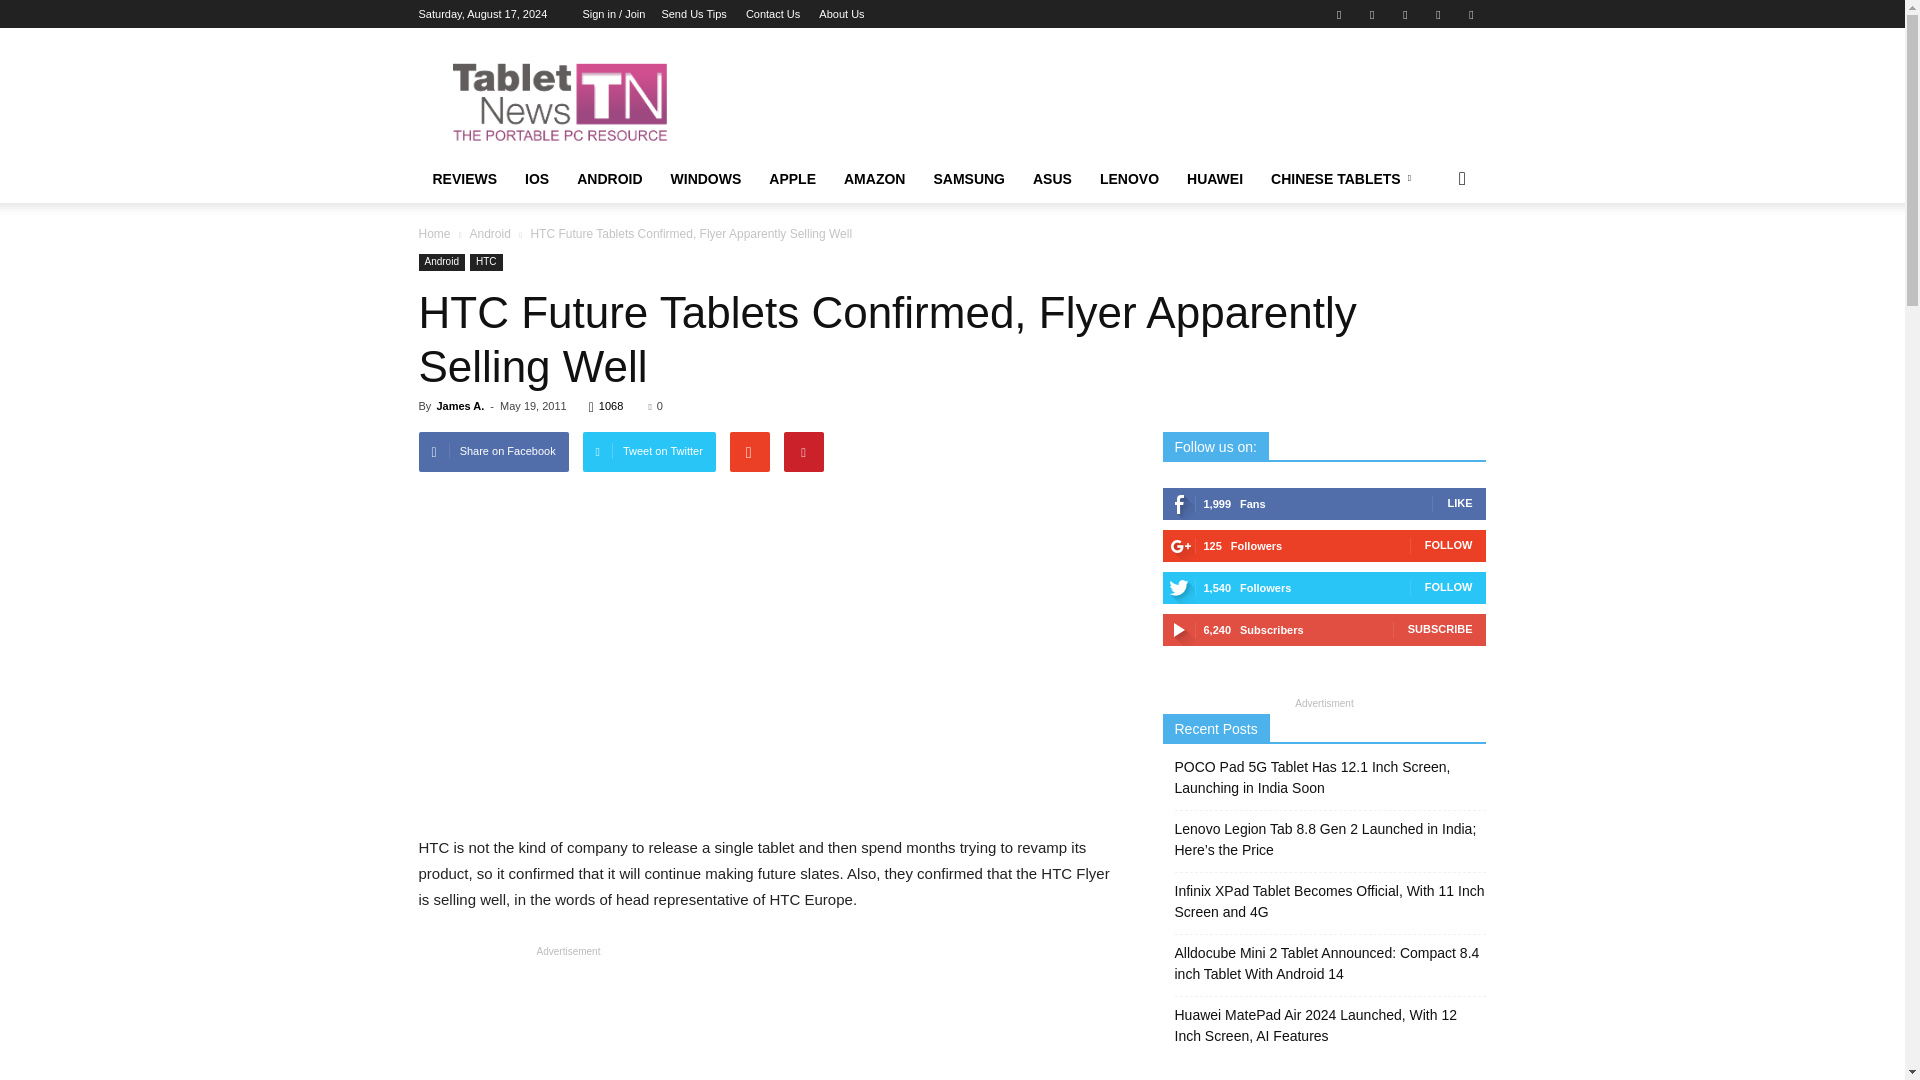 This screenshot has height=1080, width=1920. I want to click on Tablet-News.com, so click(588, 100).